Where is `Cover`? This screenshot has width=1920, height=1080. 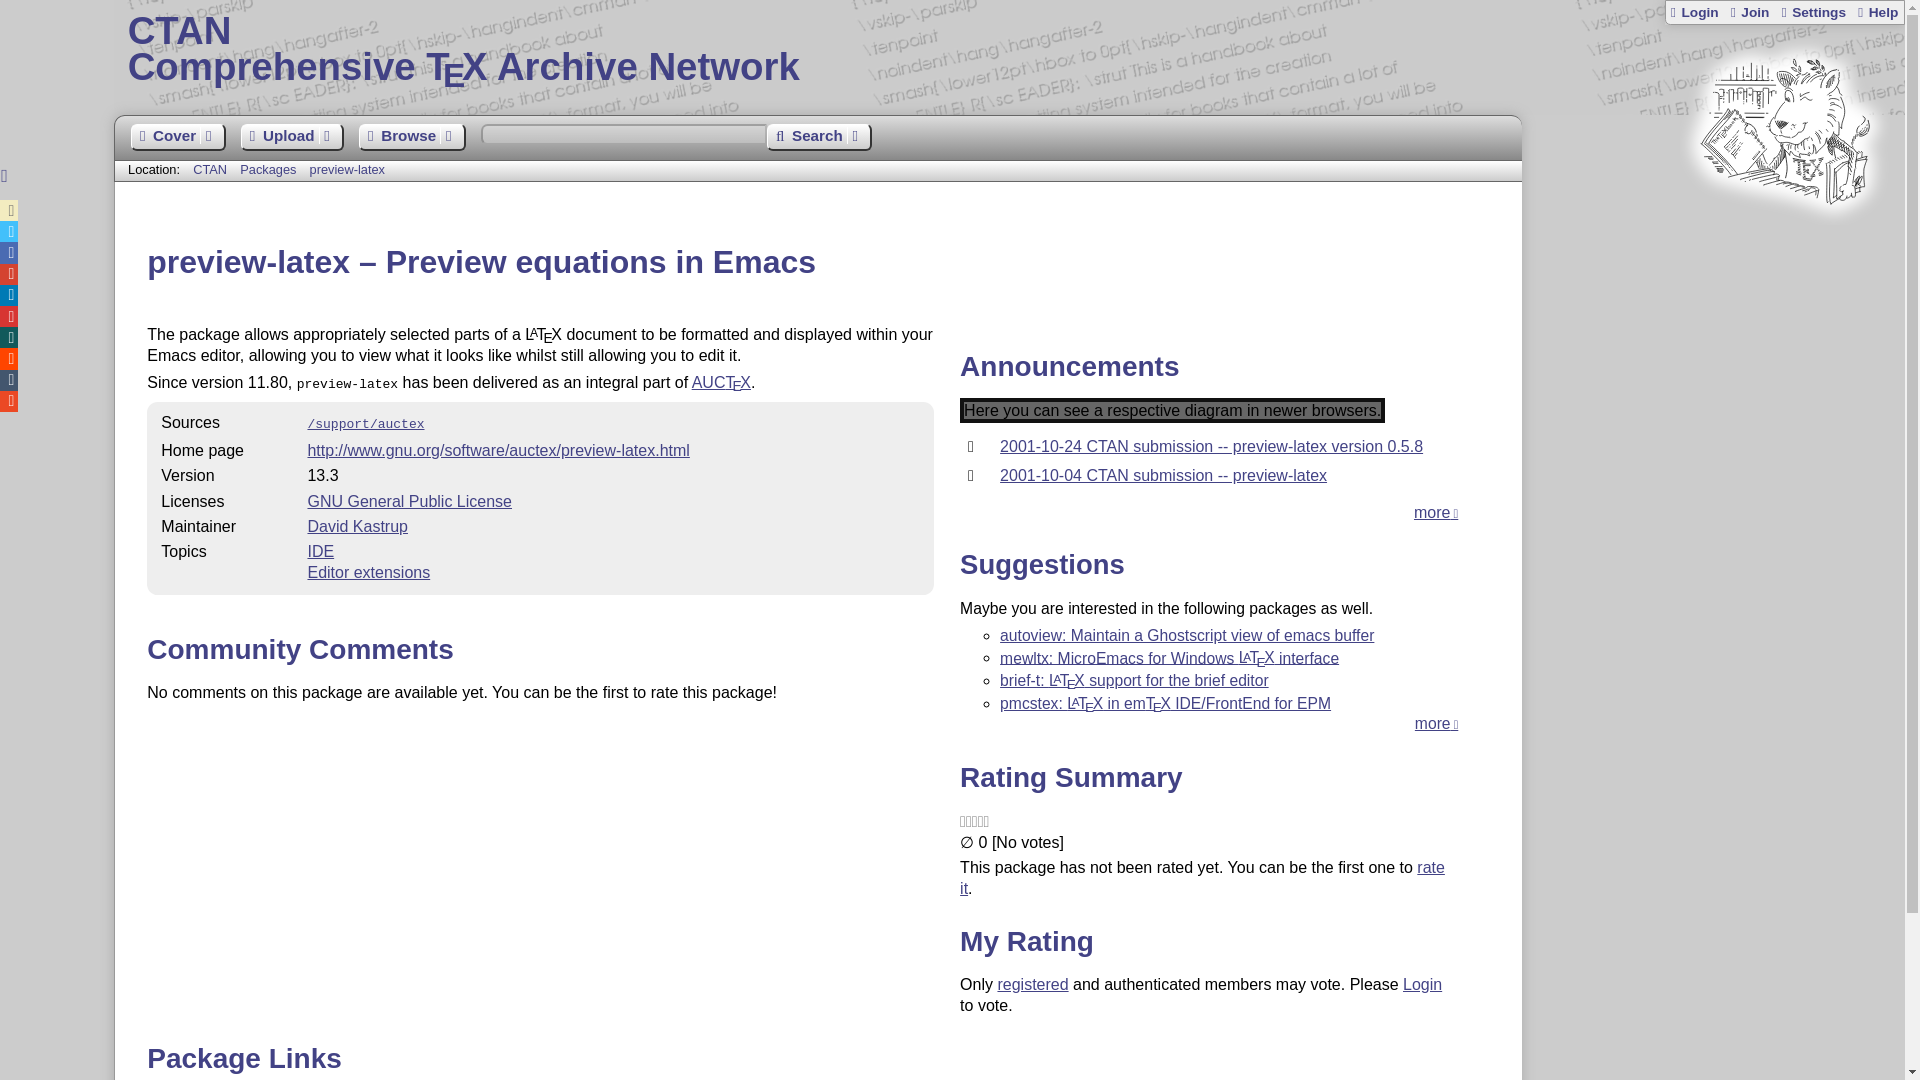 Cover is located at coordinates (177, 138).